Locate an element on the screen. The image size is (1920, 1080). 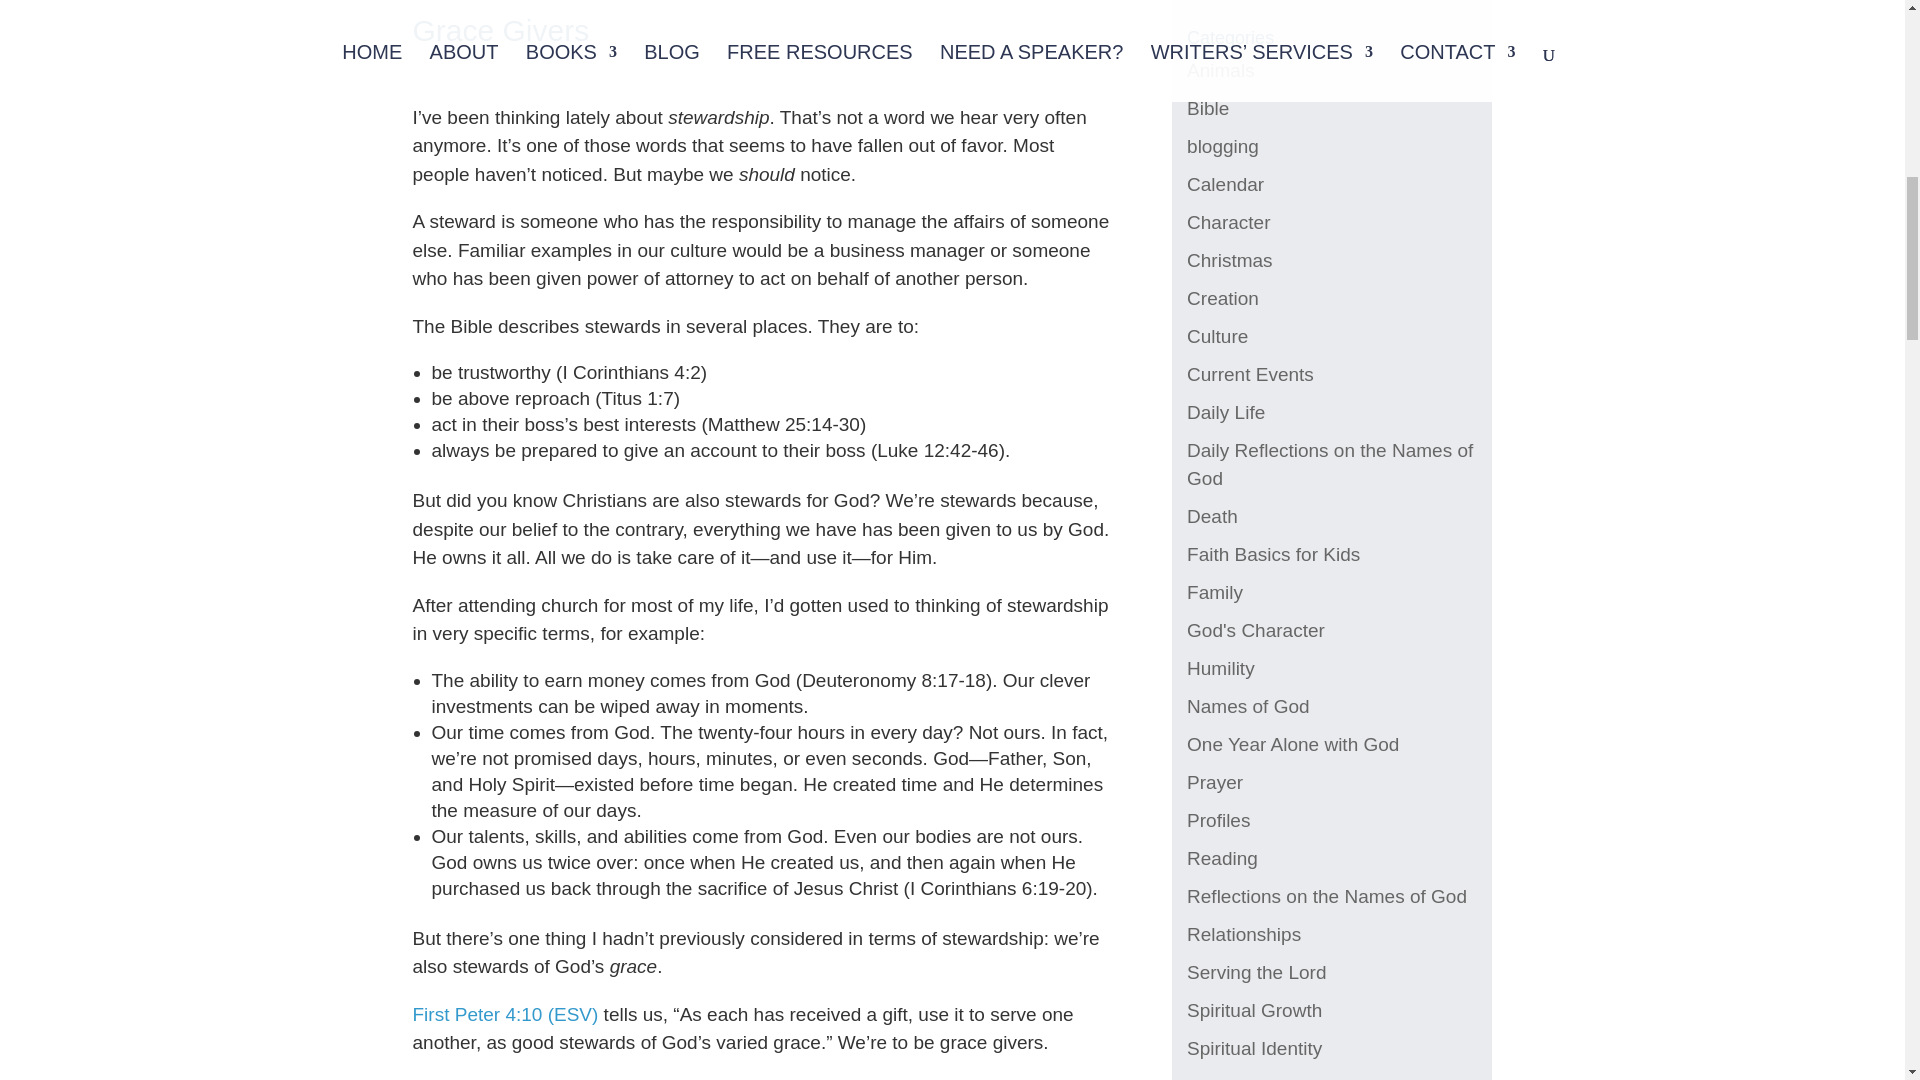
Current Events is located at coordinates (1250, 374).